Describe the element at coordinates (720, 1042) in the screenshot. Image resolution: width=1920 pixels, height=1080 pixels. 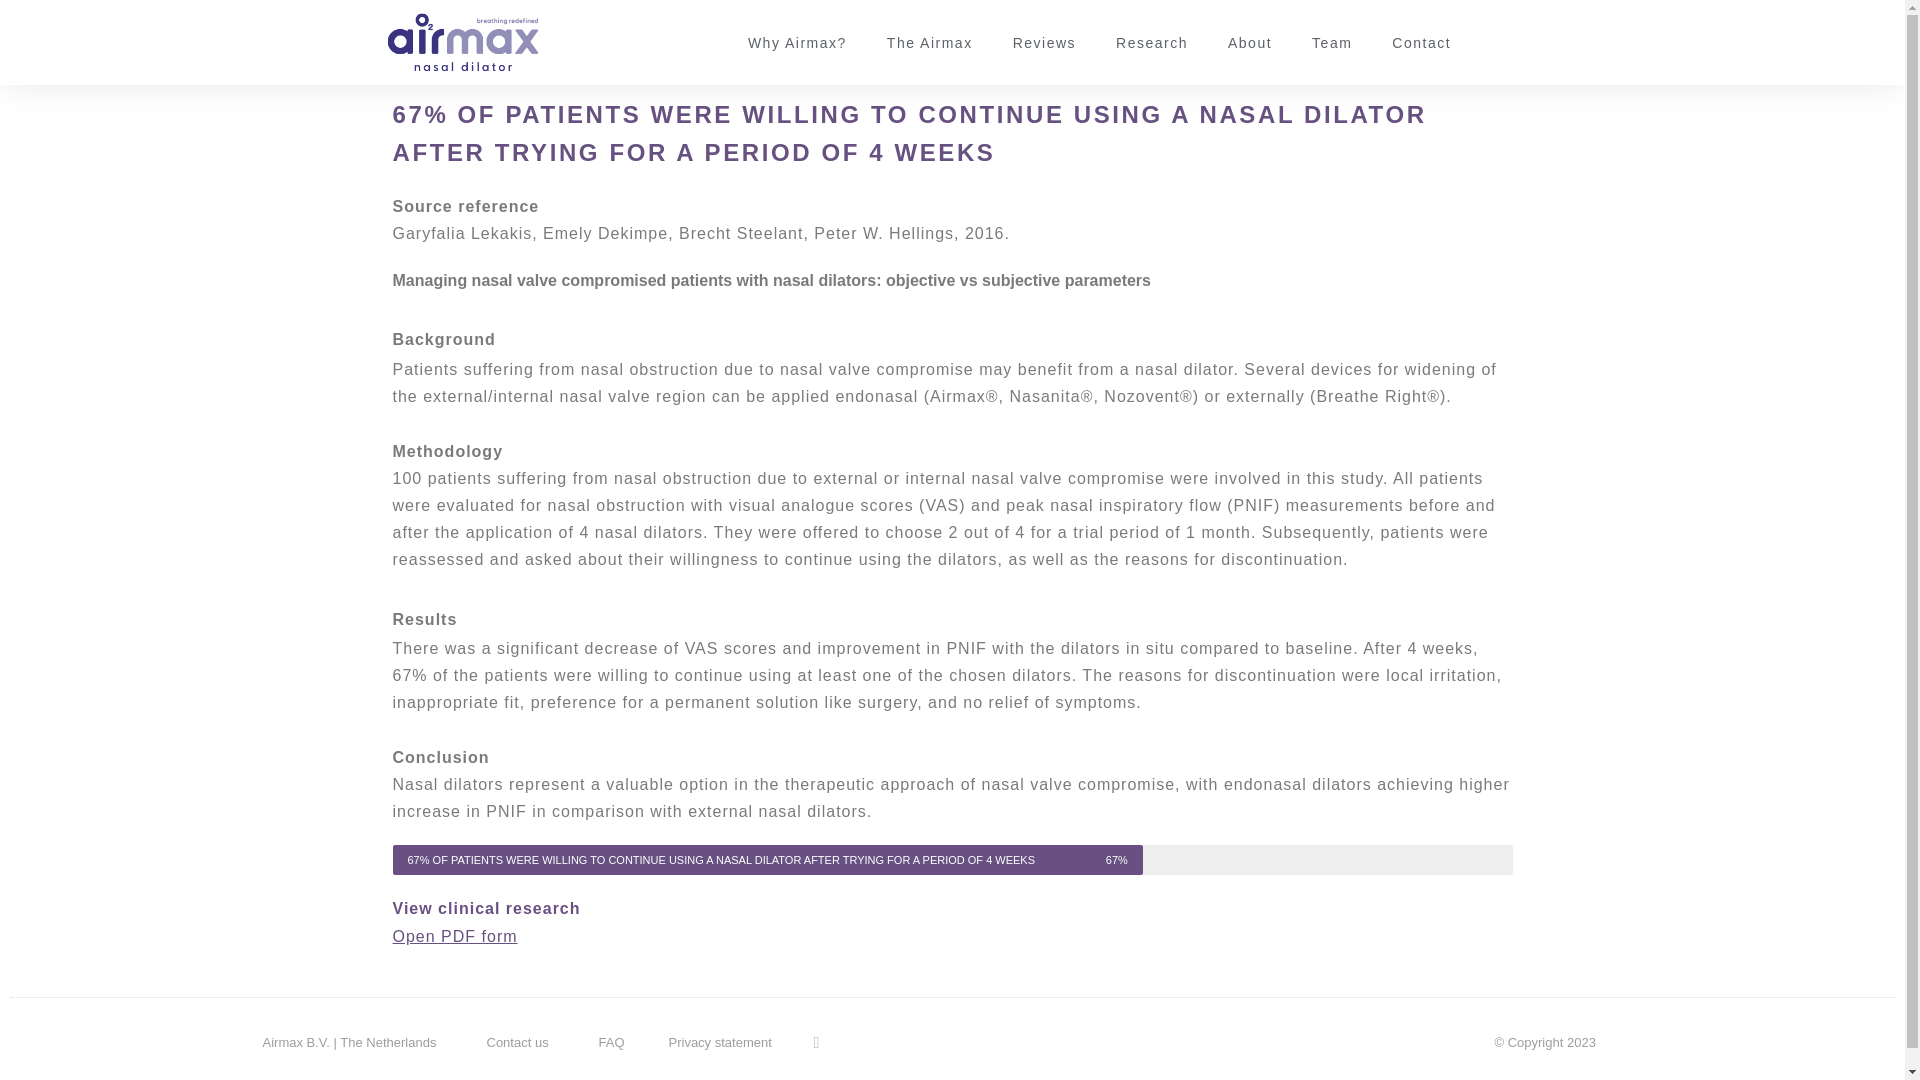
I see `Privacy statement` at that location.